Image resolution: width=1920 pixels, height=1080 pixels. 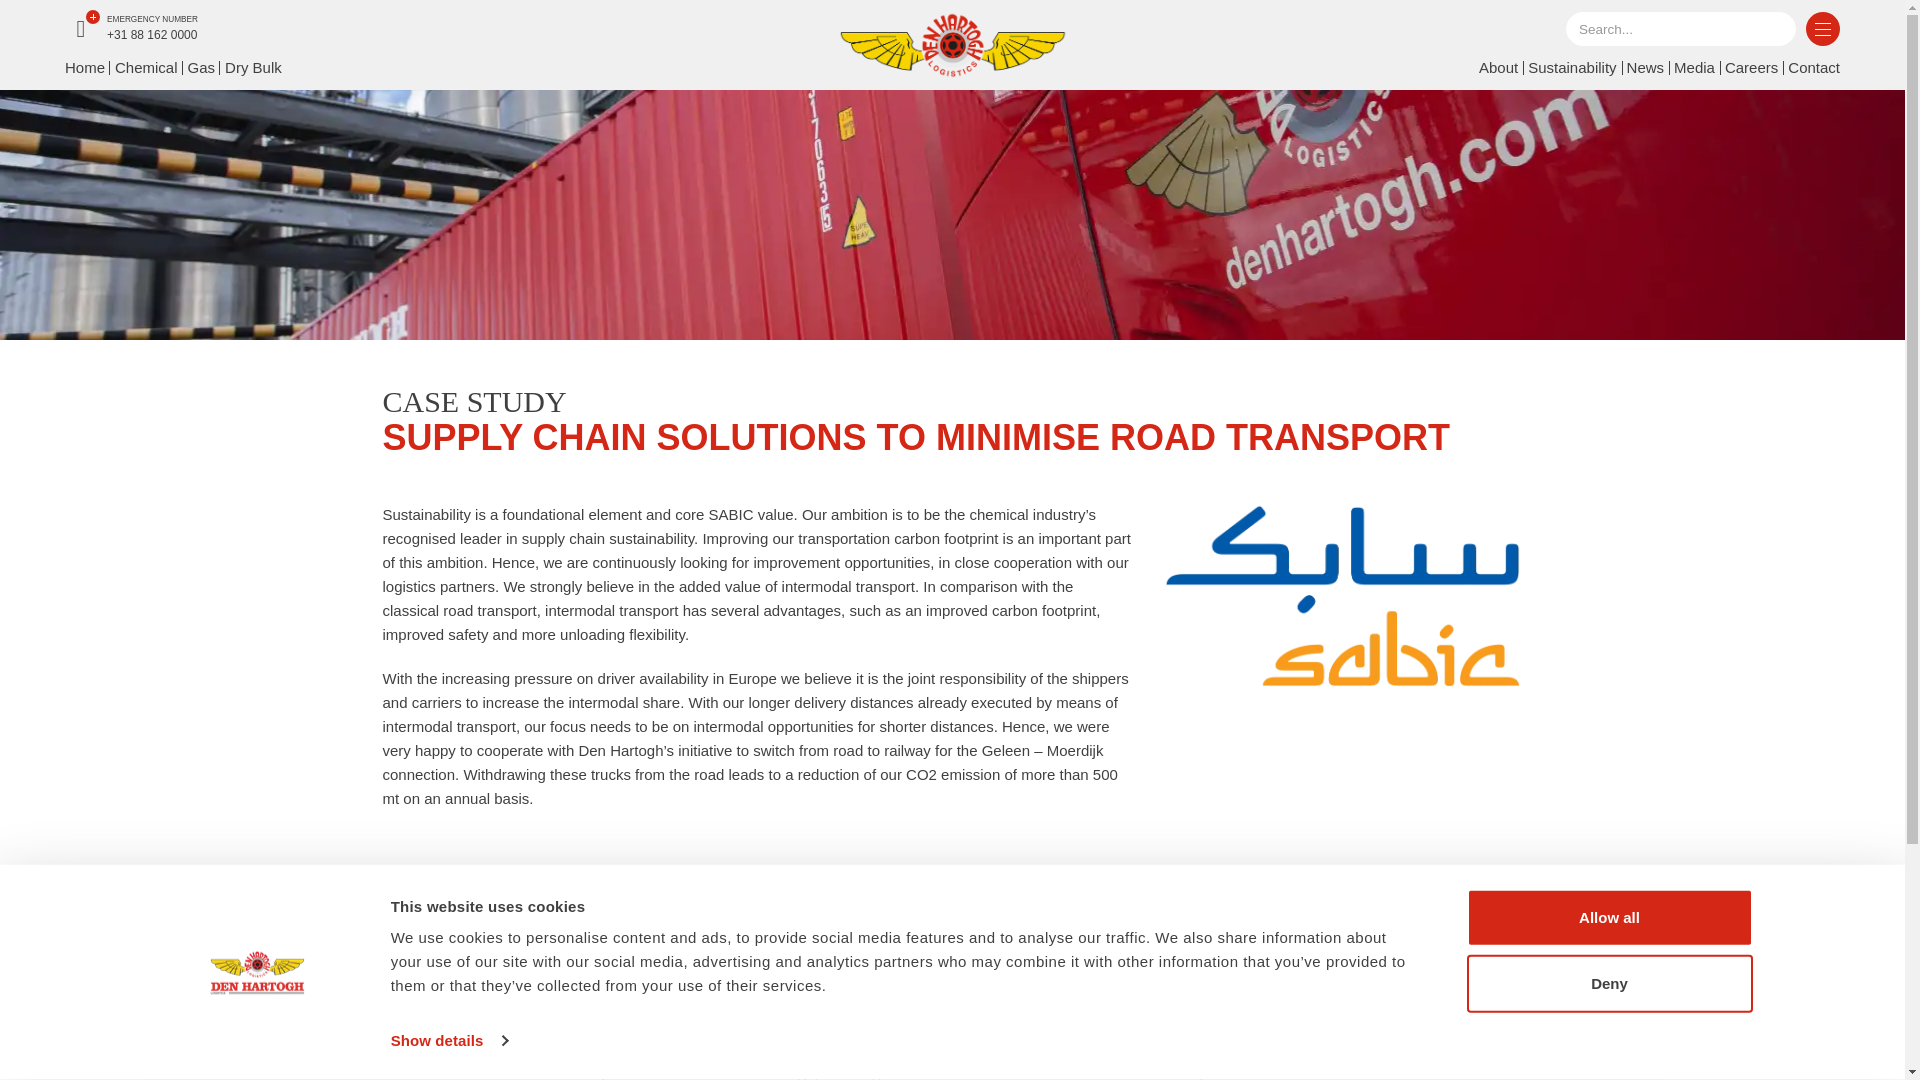 What do you see at coordinates (1608, 918) in the screenshot?
I see `Allow all` at bounding box center [1608, 918].